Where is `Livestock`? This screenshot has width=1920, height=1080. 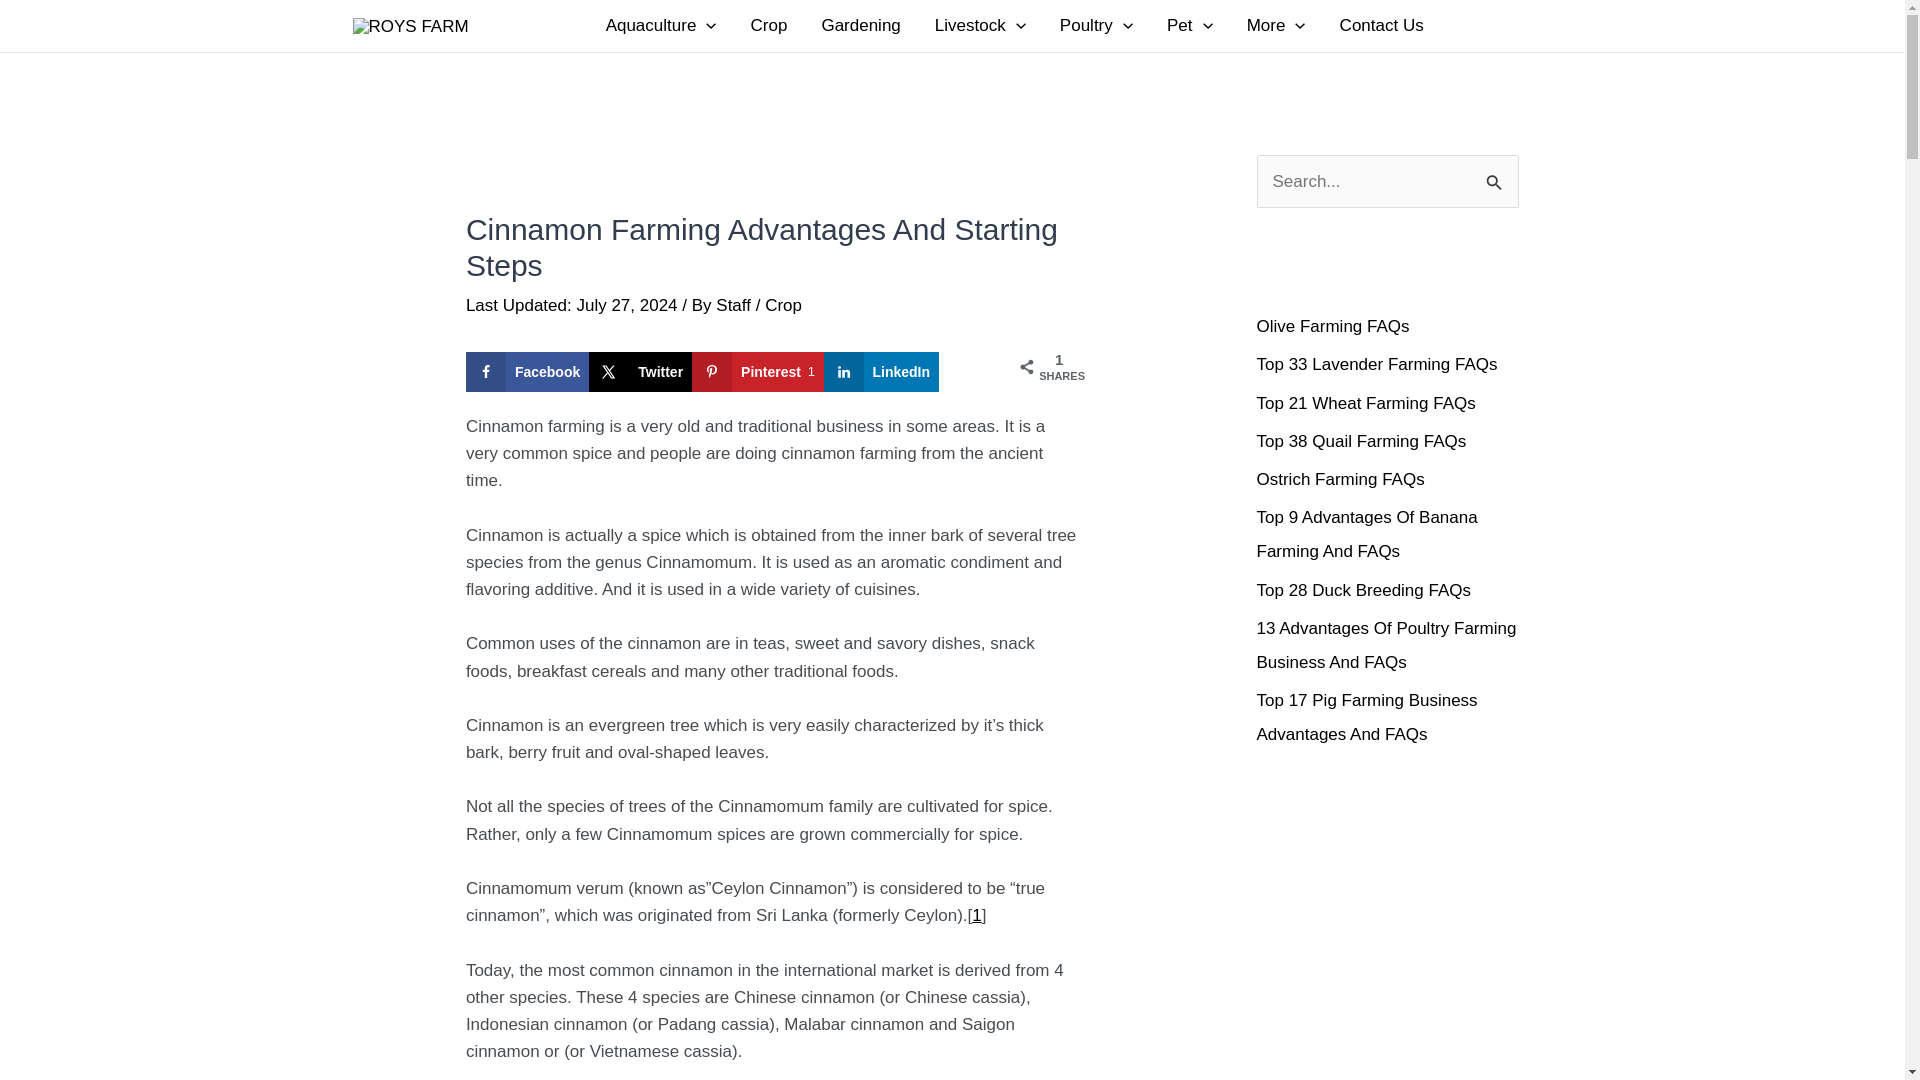 Livestock is located at coordinates (980, 26).